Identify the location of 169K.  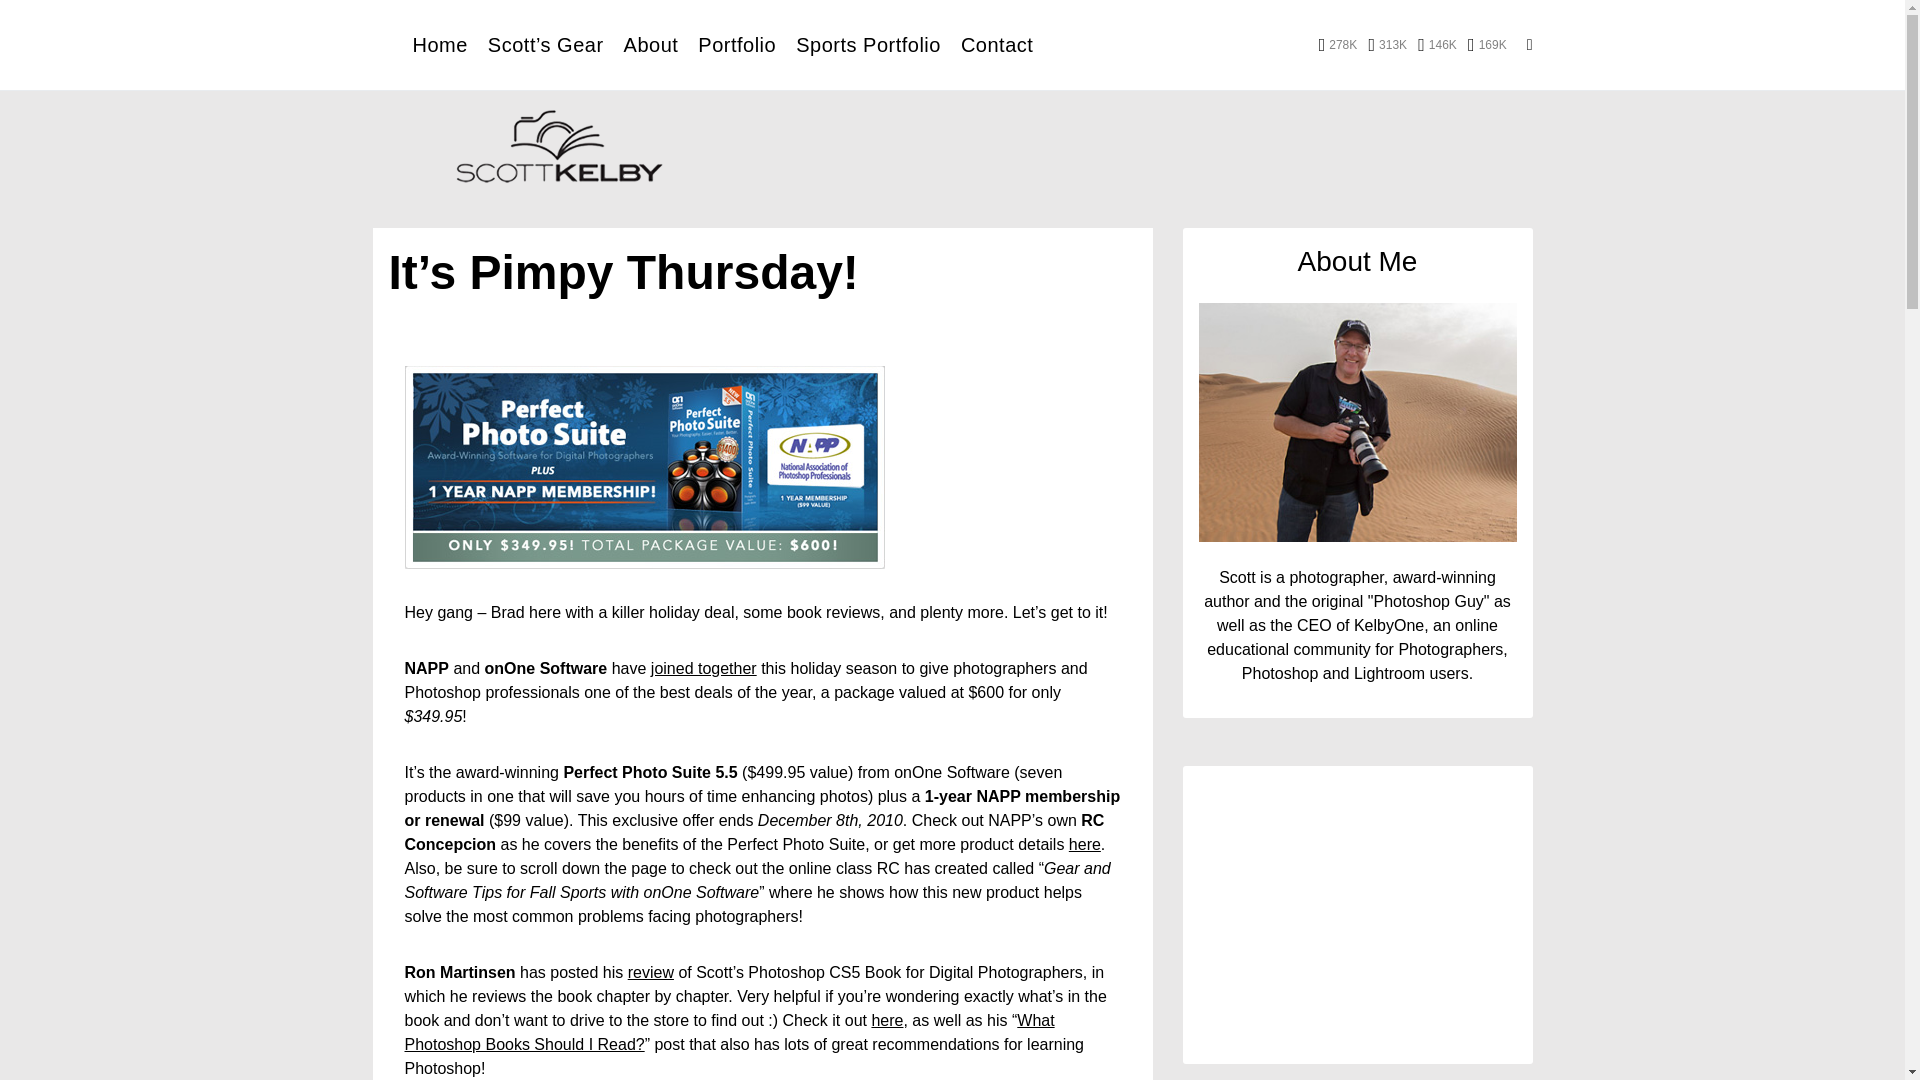
(1488, 44).